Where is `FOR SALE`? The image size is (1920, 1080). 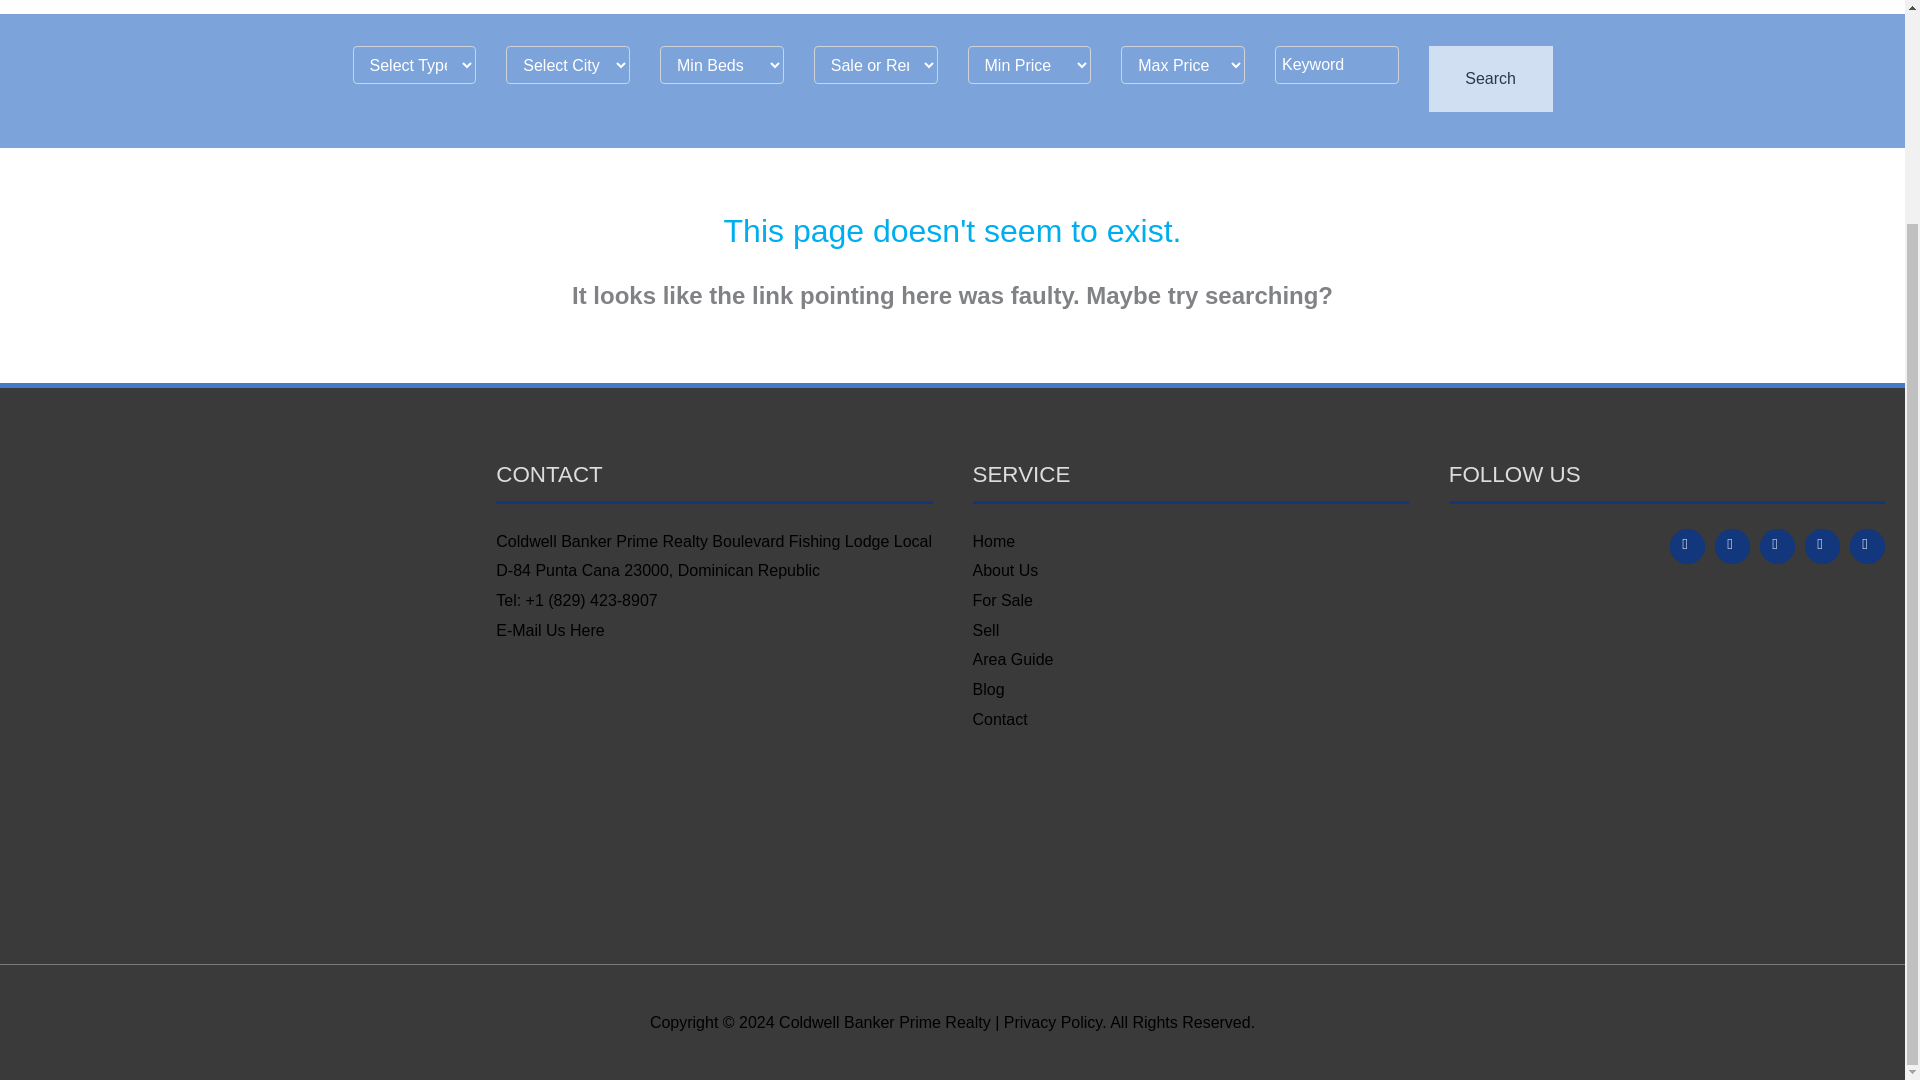 FOR SALE is located at coordinates (1313, 7).